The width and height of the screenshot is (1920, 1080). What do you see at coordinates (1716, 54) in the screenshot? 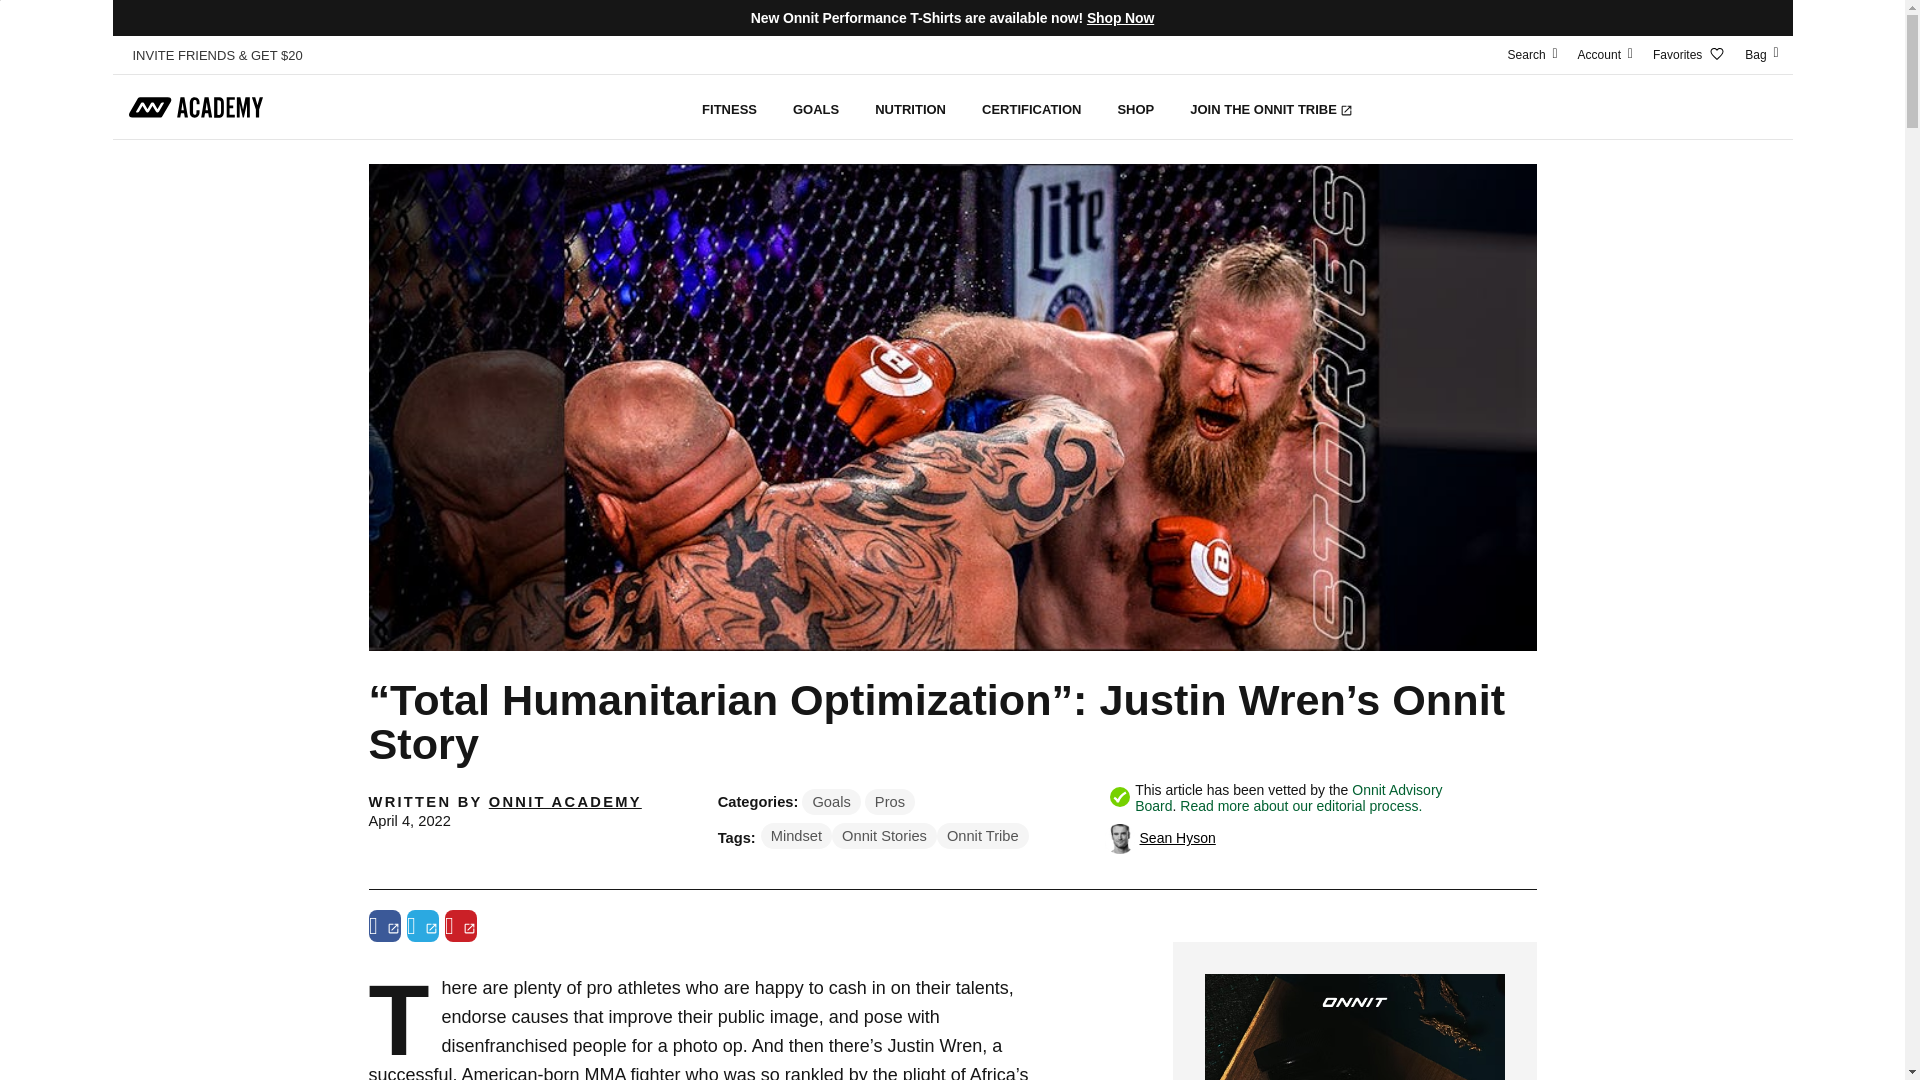
I see `Heart Icon` at bounding box center [1716, 54].